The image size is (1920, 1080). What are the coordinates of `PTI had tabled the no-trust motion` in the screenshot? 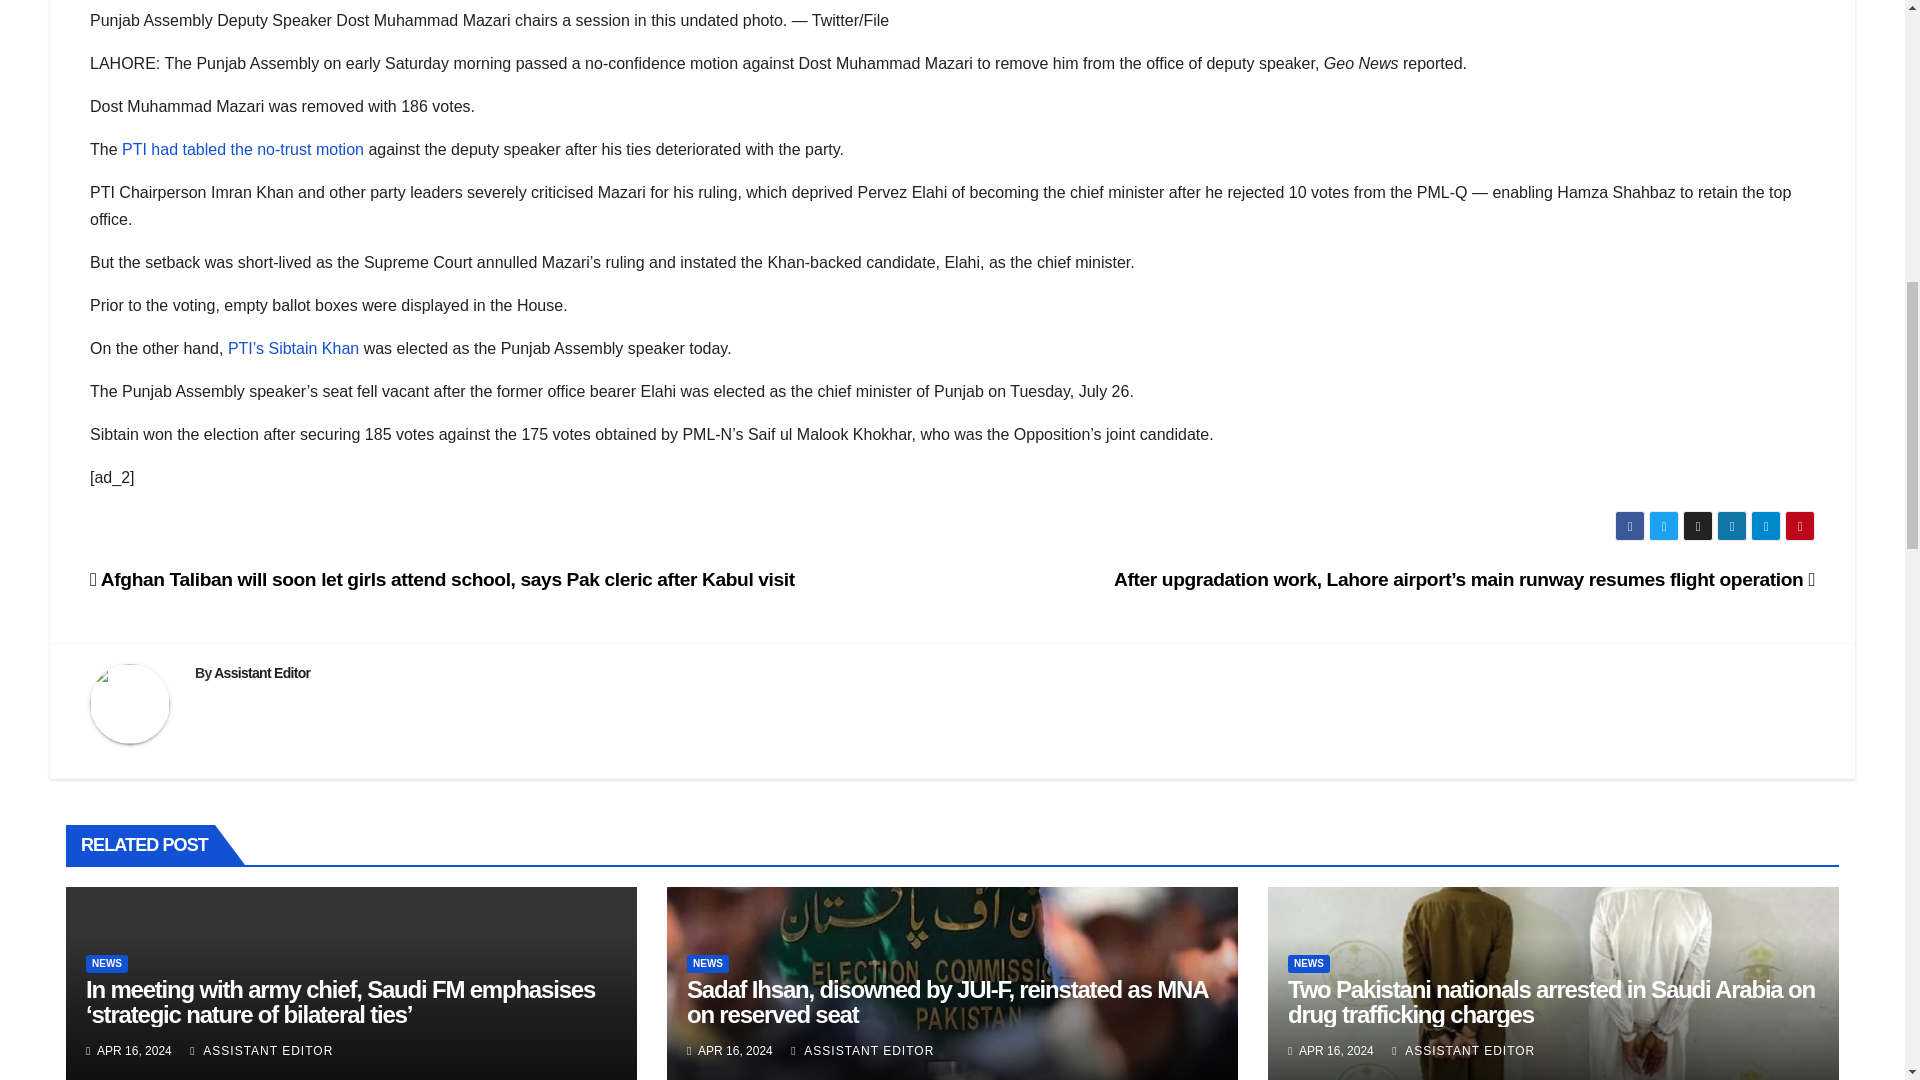 It's located at (243, 149).